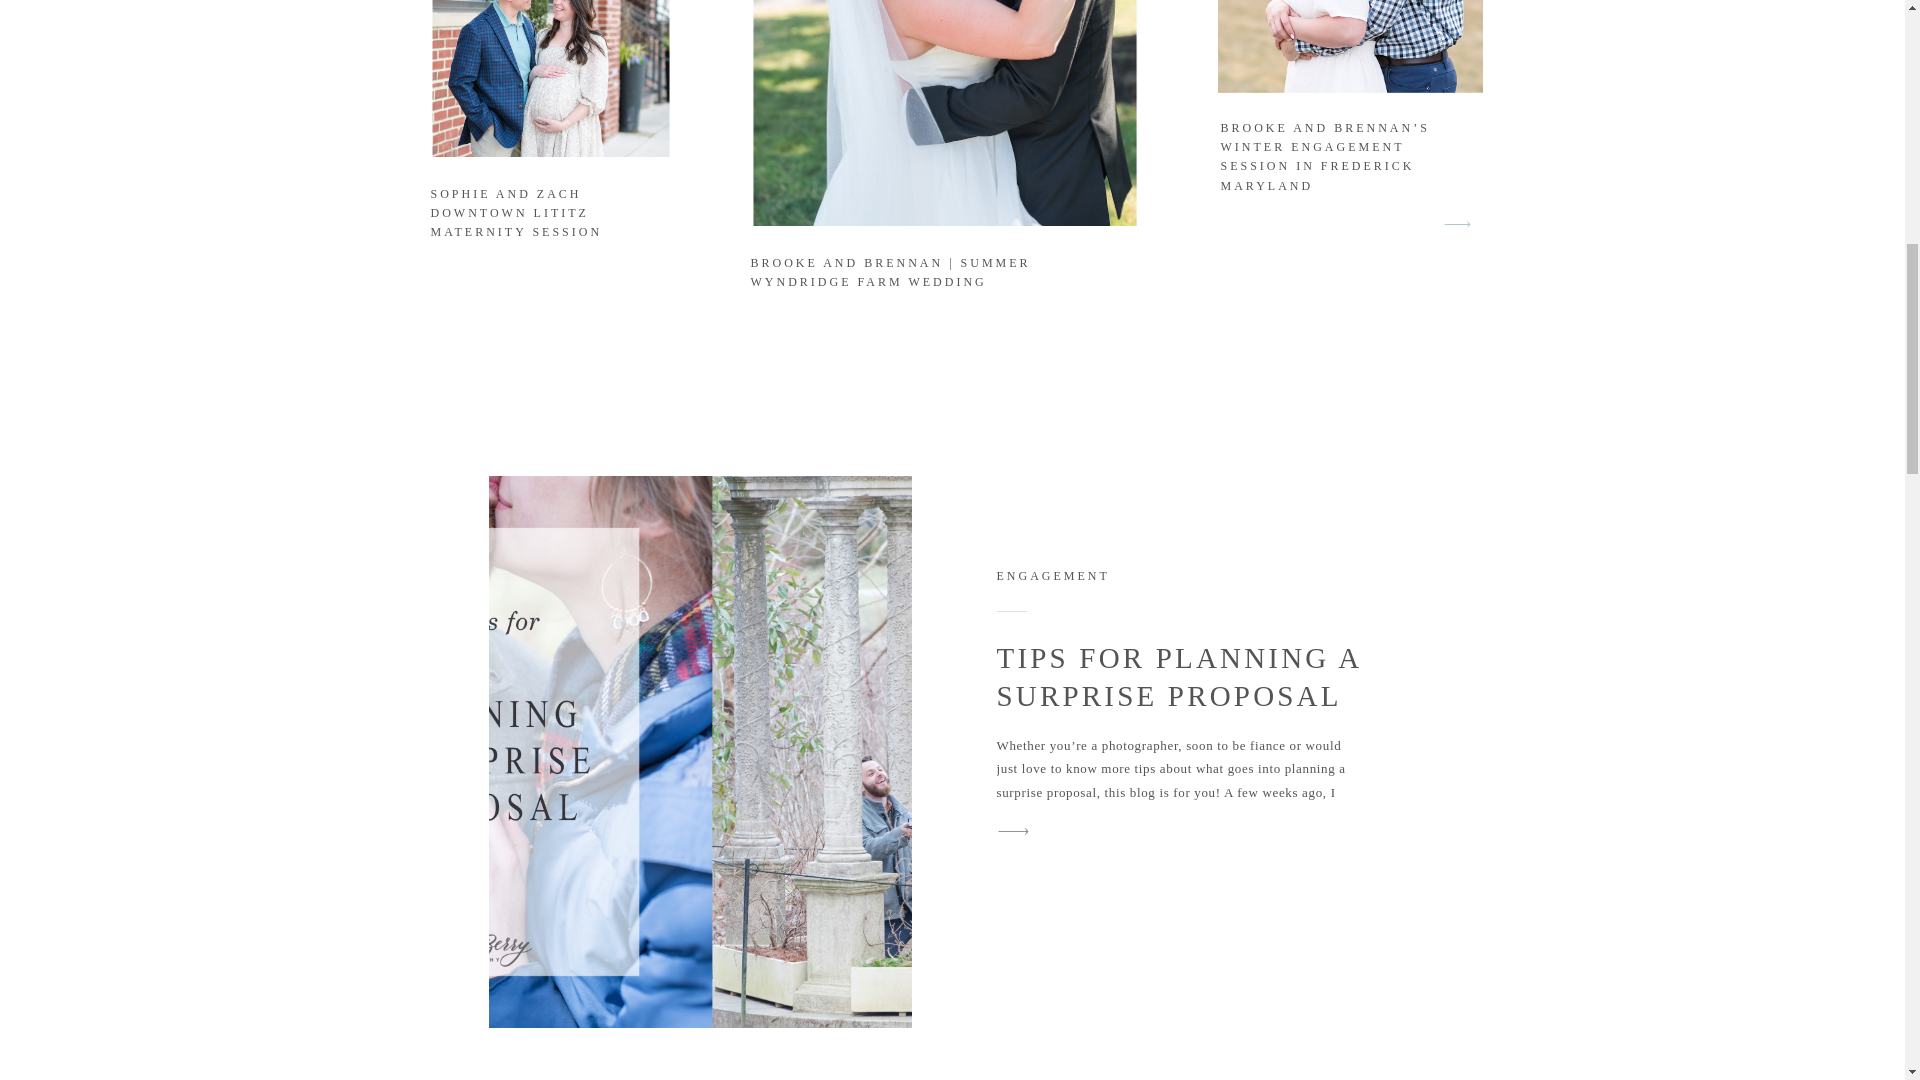 The height and width of the screenshot is (1080, 1920). I want to click on Tips for Planning a Surprise Proposal, so click(1013, 830).